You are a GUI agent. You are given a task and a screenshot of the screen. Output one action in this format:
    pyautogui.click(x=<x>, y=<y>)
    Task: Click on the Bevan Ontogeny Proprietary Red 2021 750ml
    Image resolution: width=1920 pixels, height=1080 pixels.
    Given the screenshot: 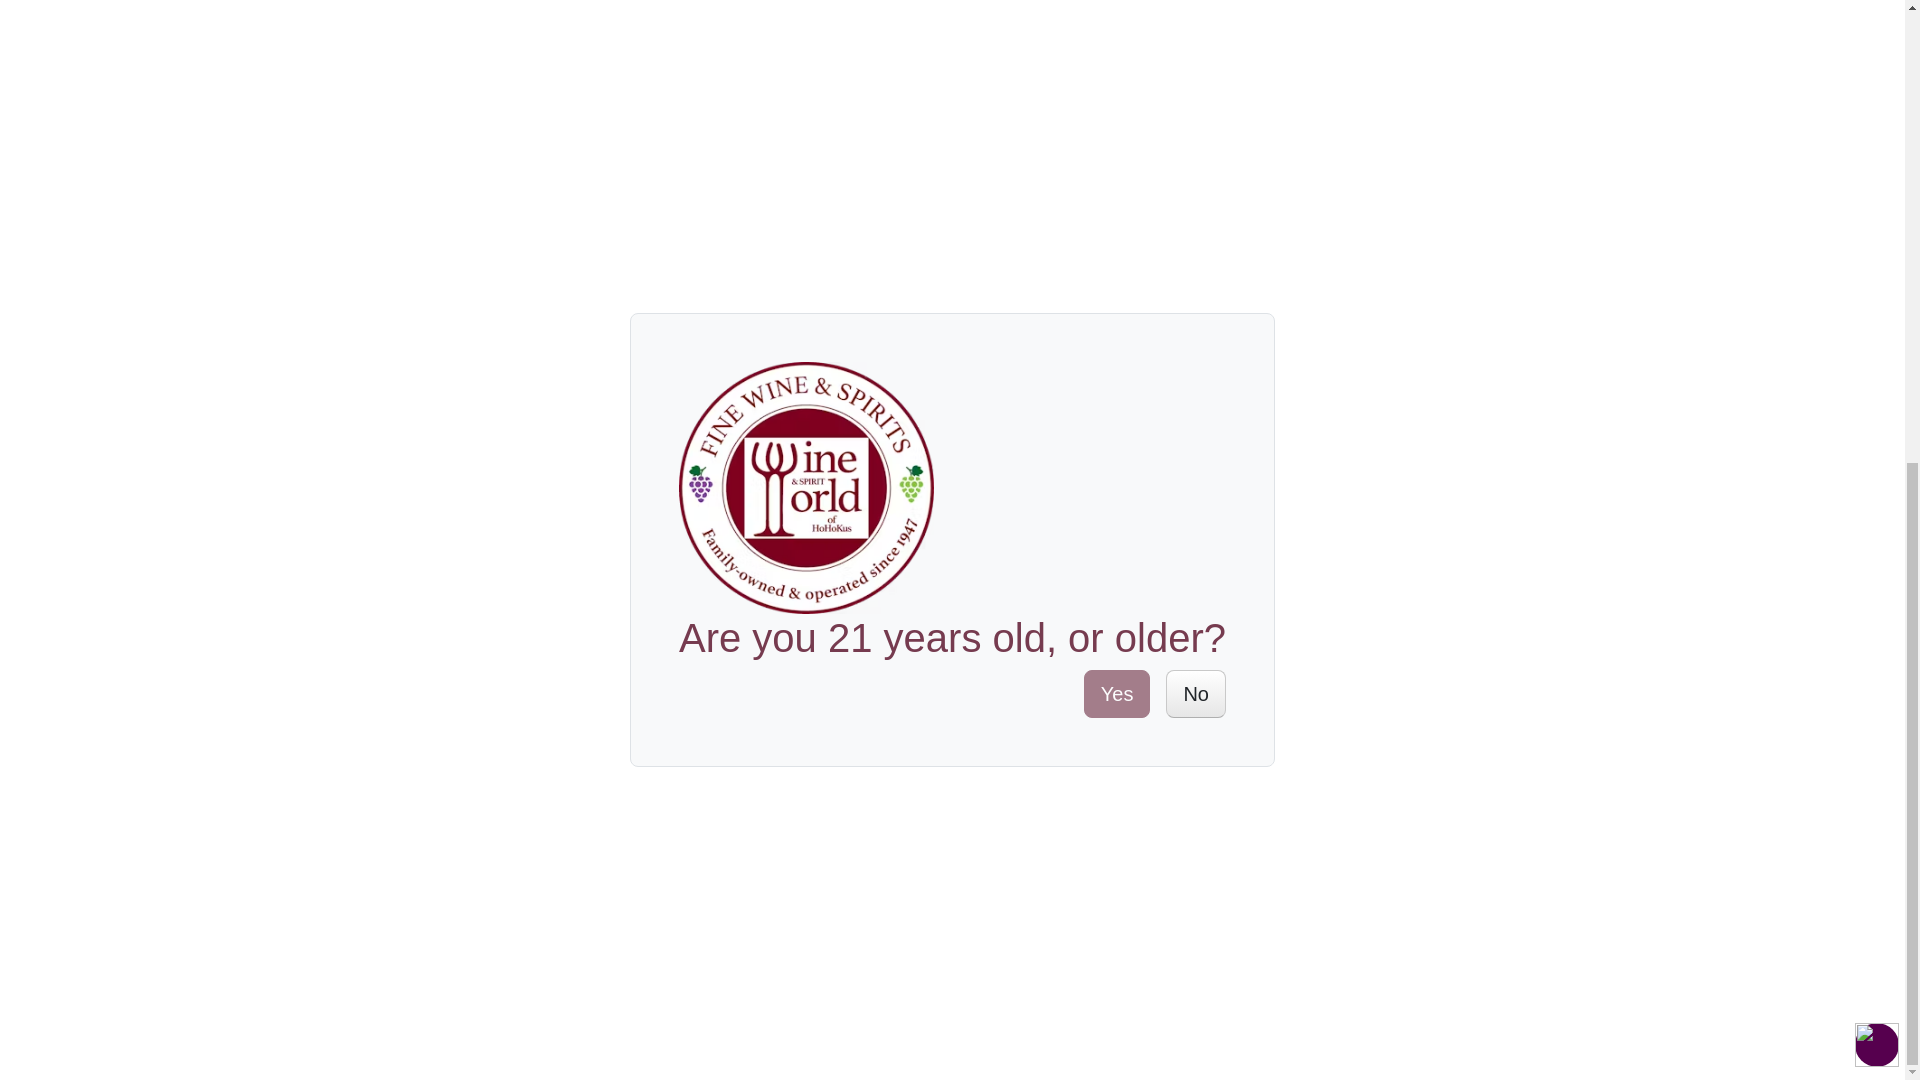 What is the action you would take?
    pyautogui.click(x=466, y=271)
    